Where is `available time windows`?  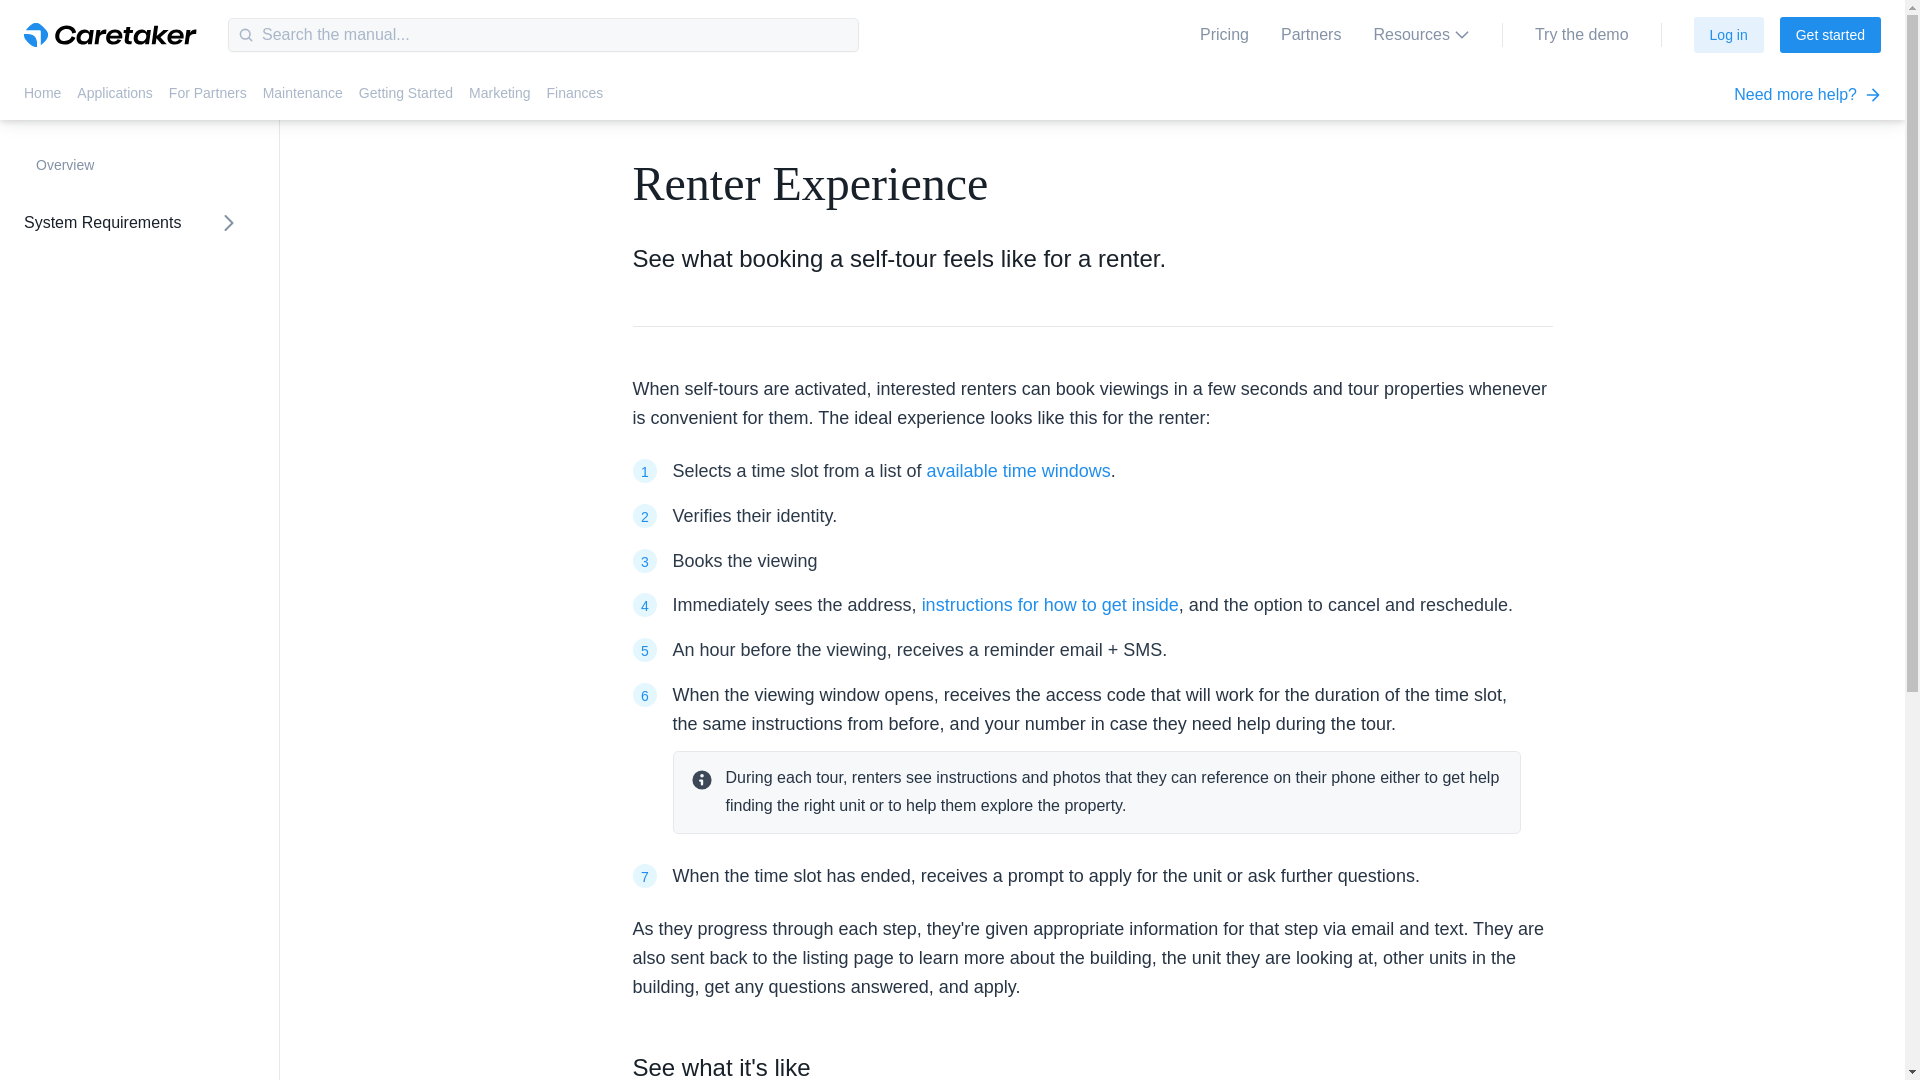 available time windows is located at coordinates (1019, 470).